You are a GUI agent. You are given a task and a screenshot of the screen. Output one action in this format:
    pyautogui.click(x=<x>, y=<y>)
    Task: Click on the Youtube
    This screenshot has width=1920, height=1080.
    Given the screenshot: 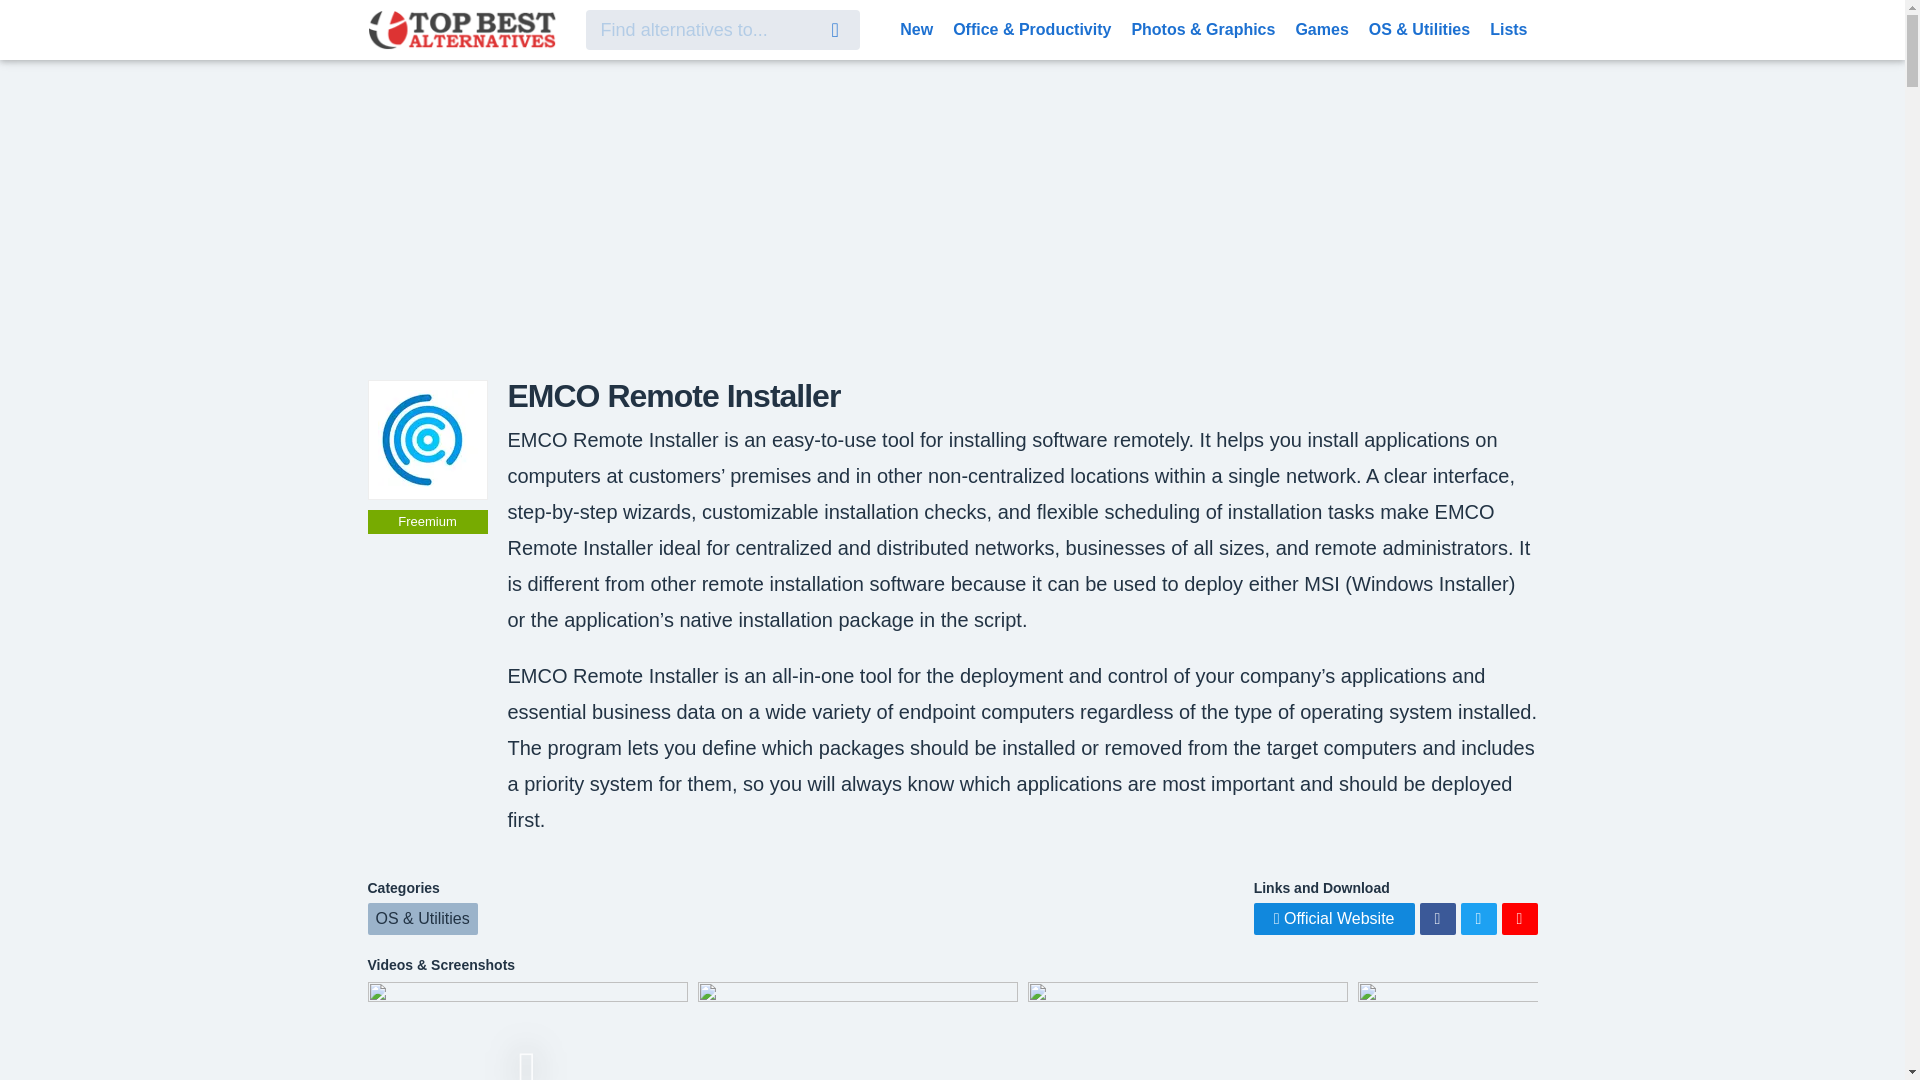 What is the action you would take?
    pyautogui.click(x=1519, y=918)
    